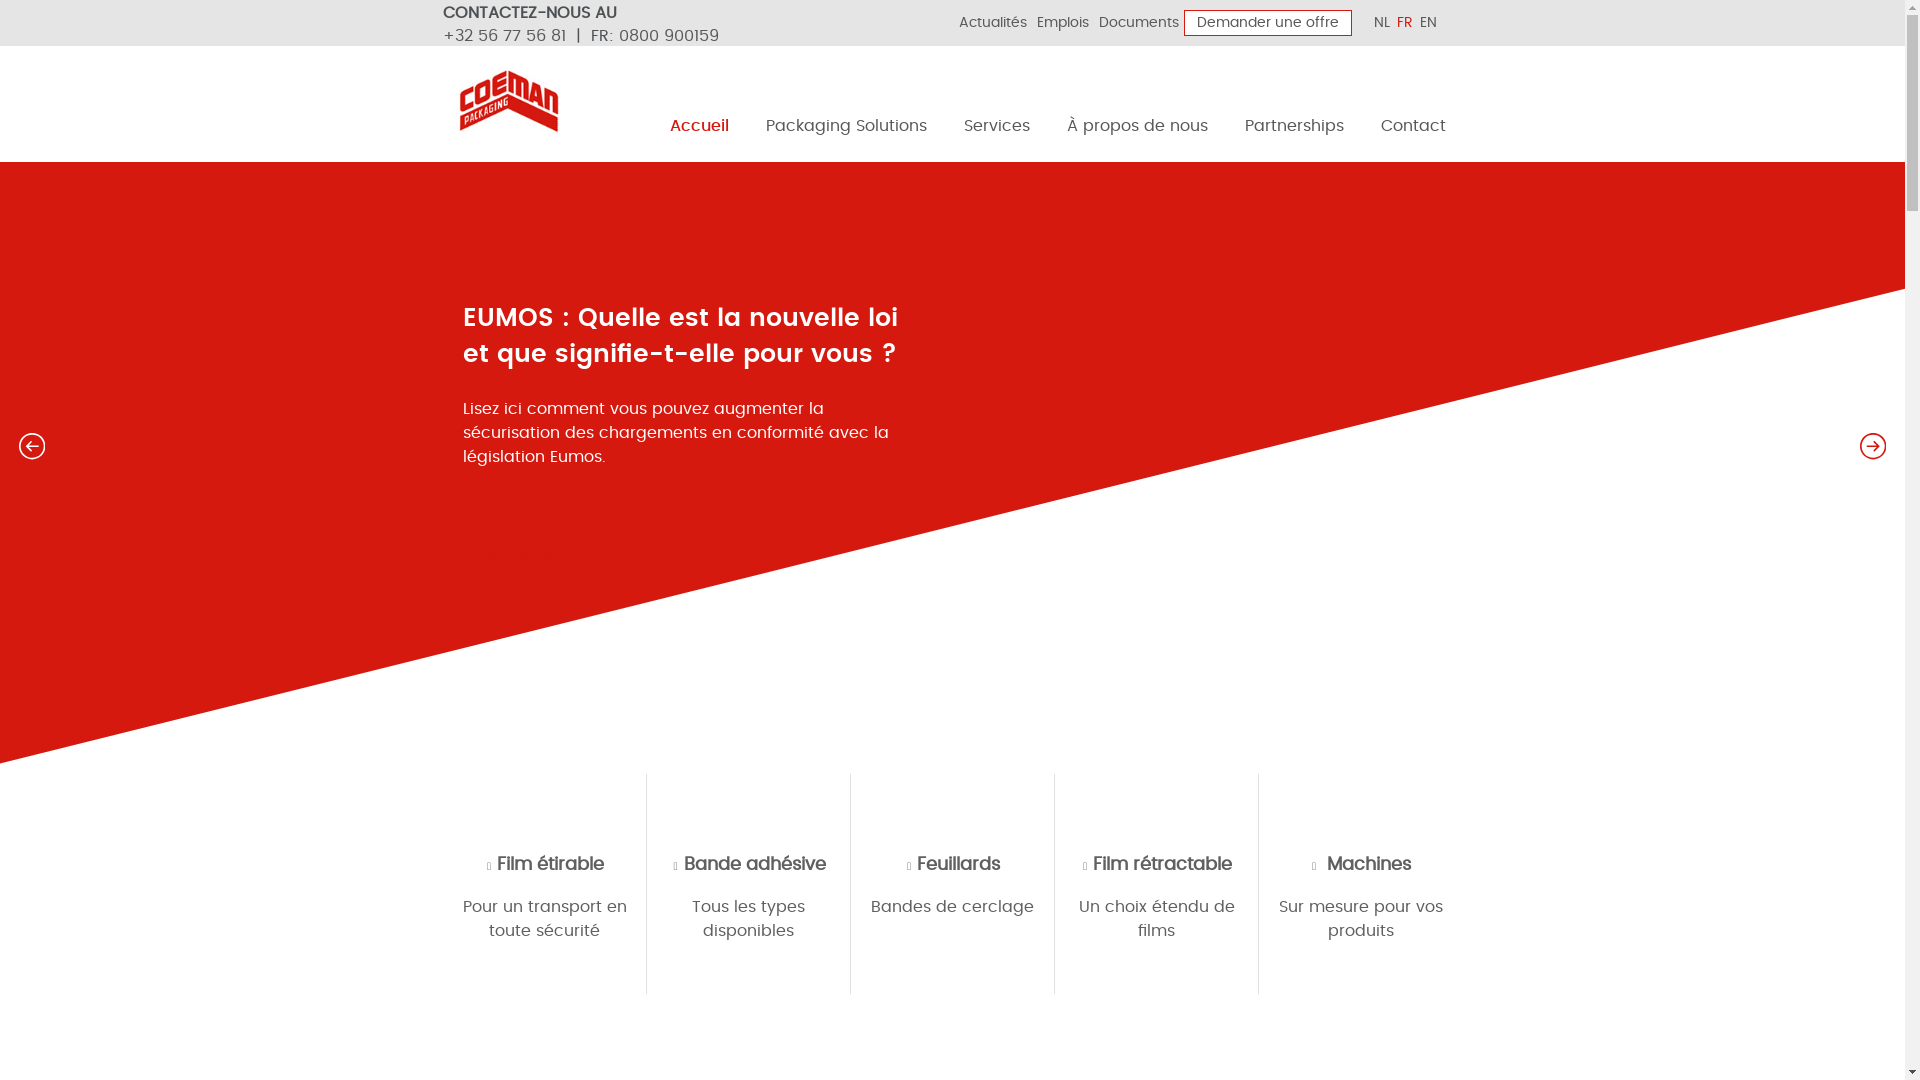 This screenshot has height=1080, width=1920. Describe the element at coordinates (846, 121) in the screenshot. I see `Packaging Solutions` at that location.